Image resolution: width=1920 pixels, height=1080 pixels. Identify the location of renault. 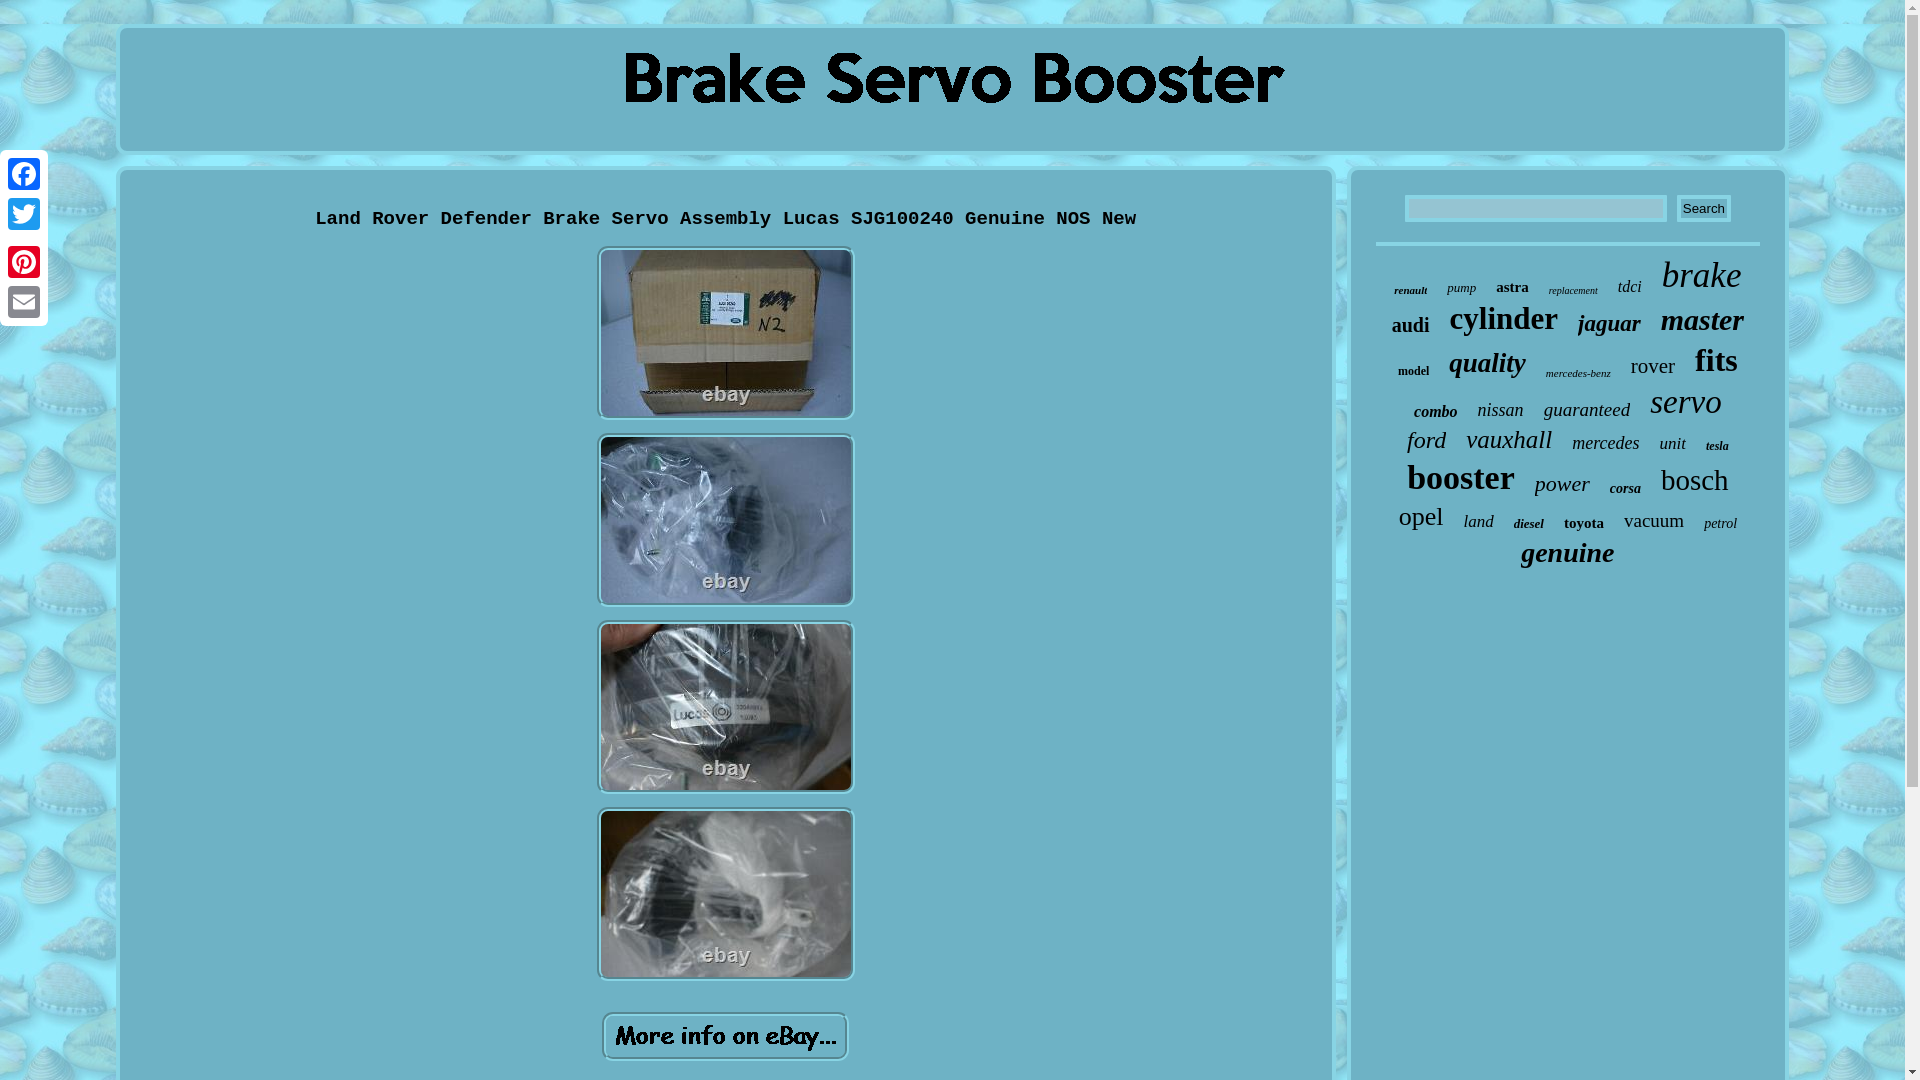
(1410, 290).